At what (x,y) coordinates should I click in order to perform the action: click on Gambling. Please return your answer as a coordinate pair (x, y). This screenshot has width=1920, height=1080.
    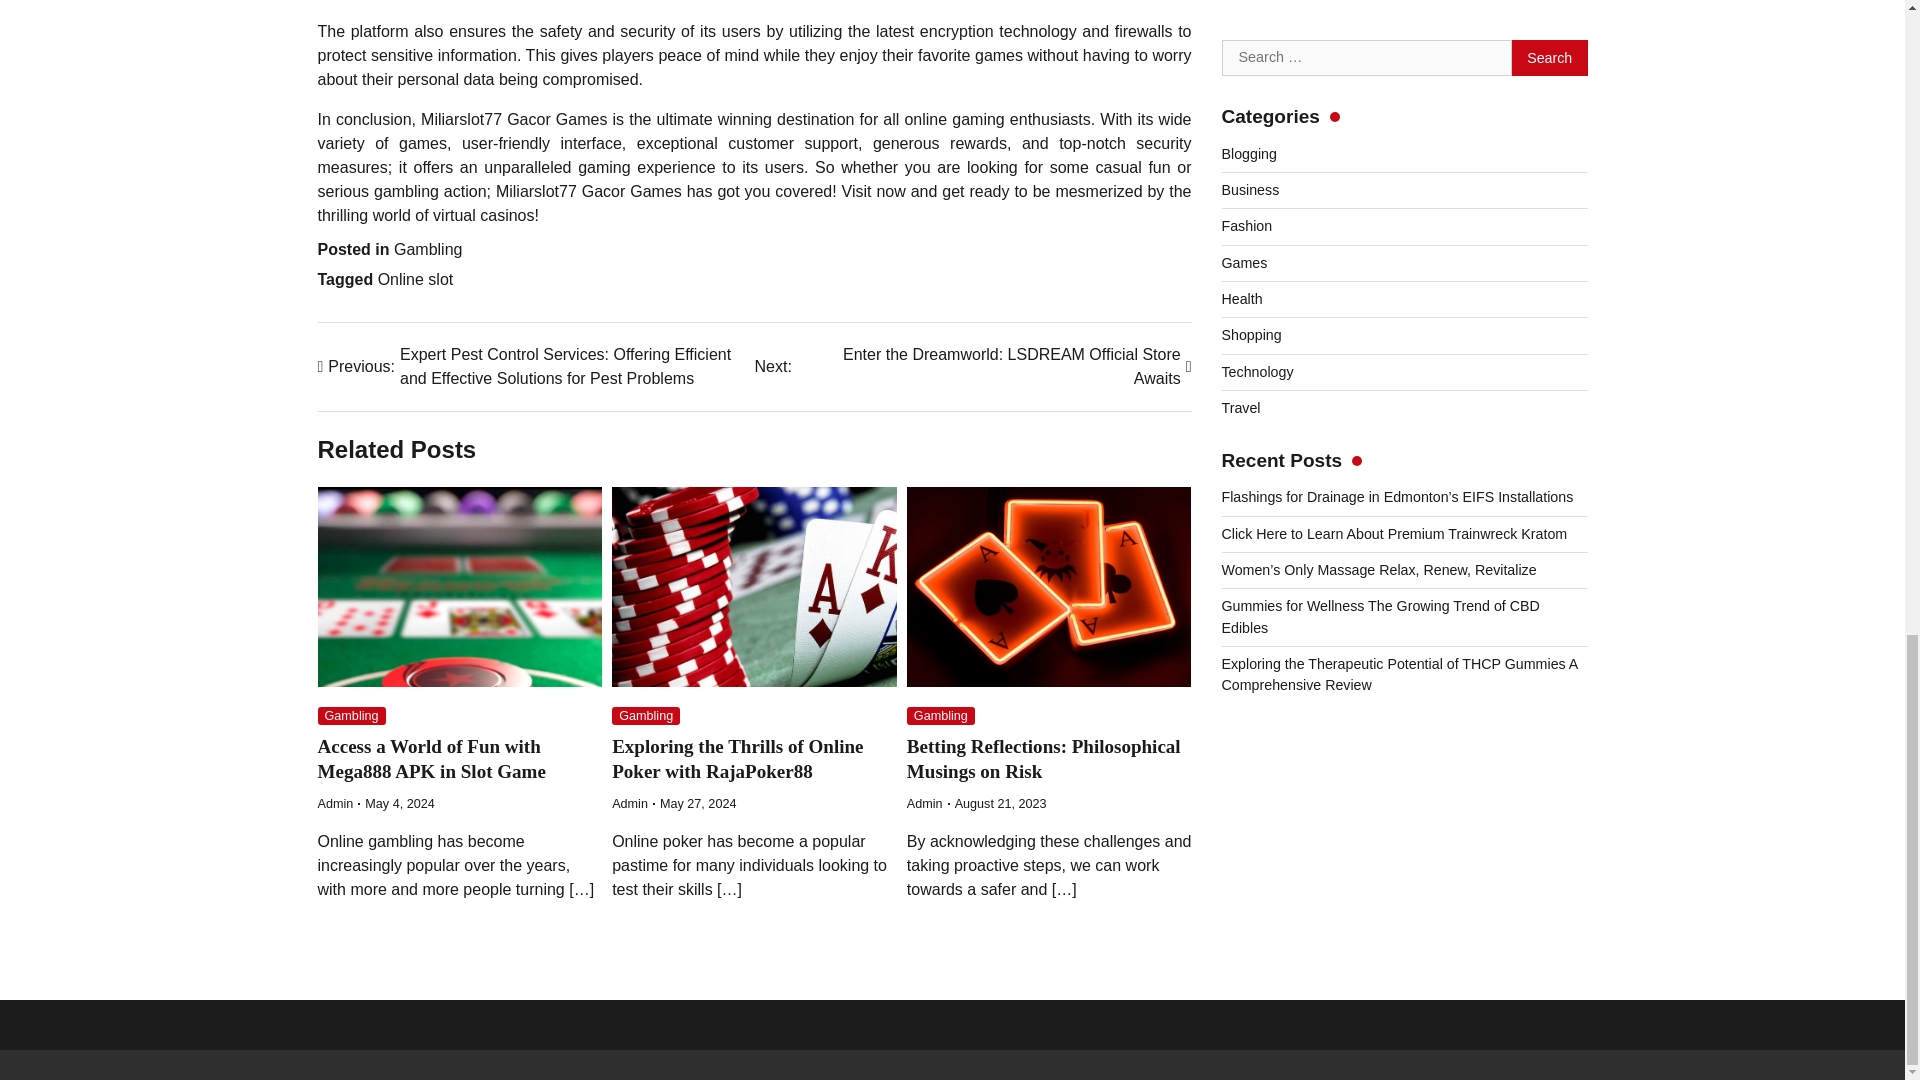
    Looking at the image, I should click on (972, 366).